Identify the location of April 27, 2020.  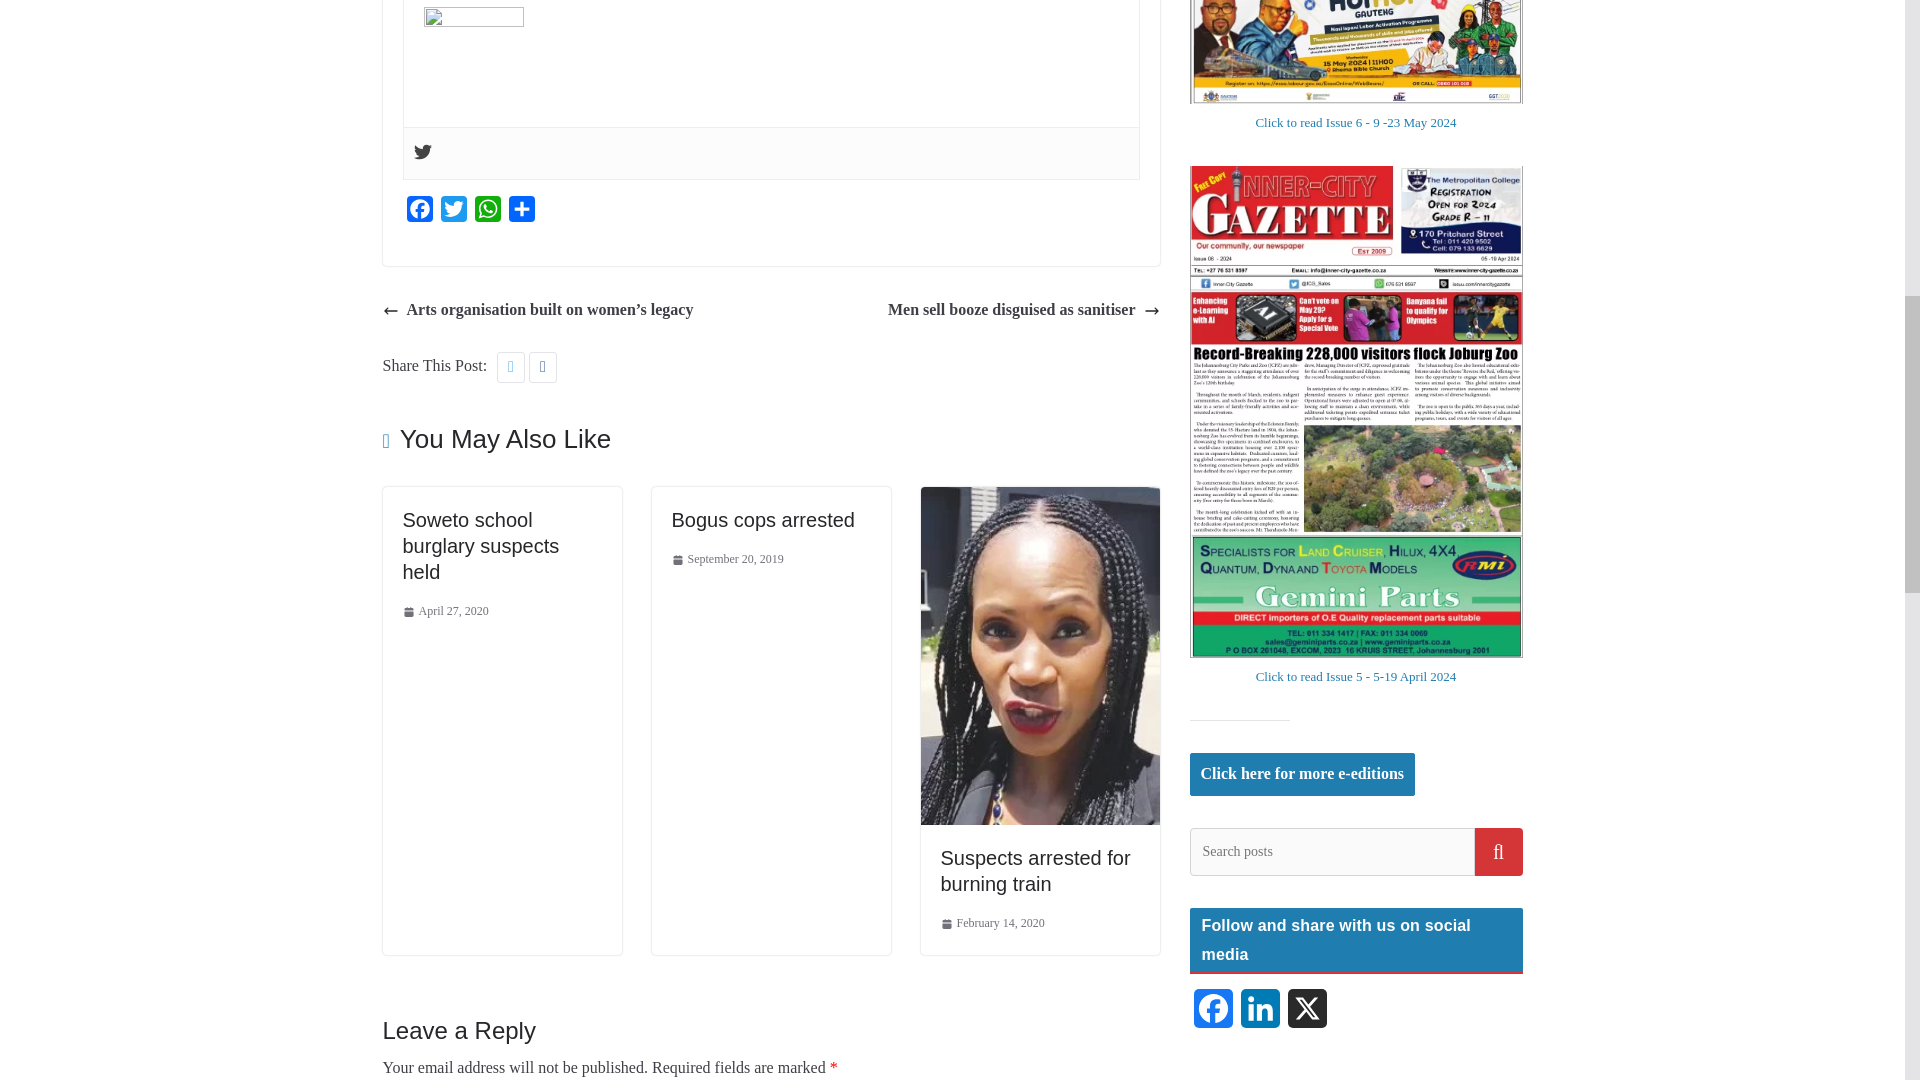
(444, 612).